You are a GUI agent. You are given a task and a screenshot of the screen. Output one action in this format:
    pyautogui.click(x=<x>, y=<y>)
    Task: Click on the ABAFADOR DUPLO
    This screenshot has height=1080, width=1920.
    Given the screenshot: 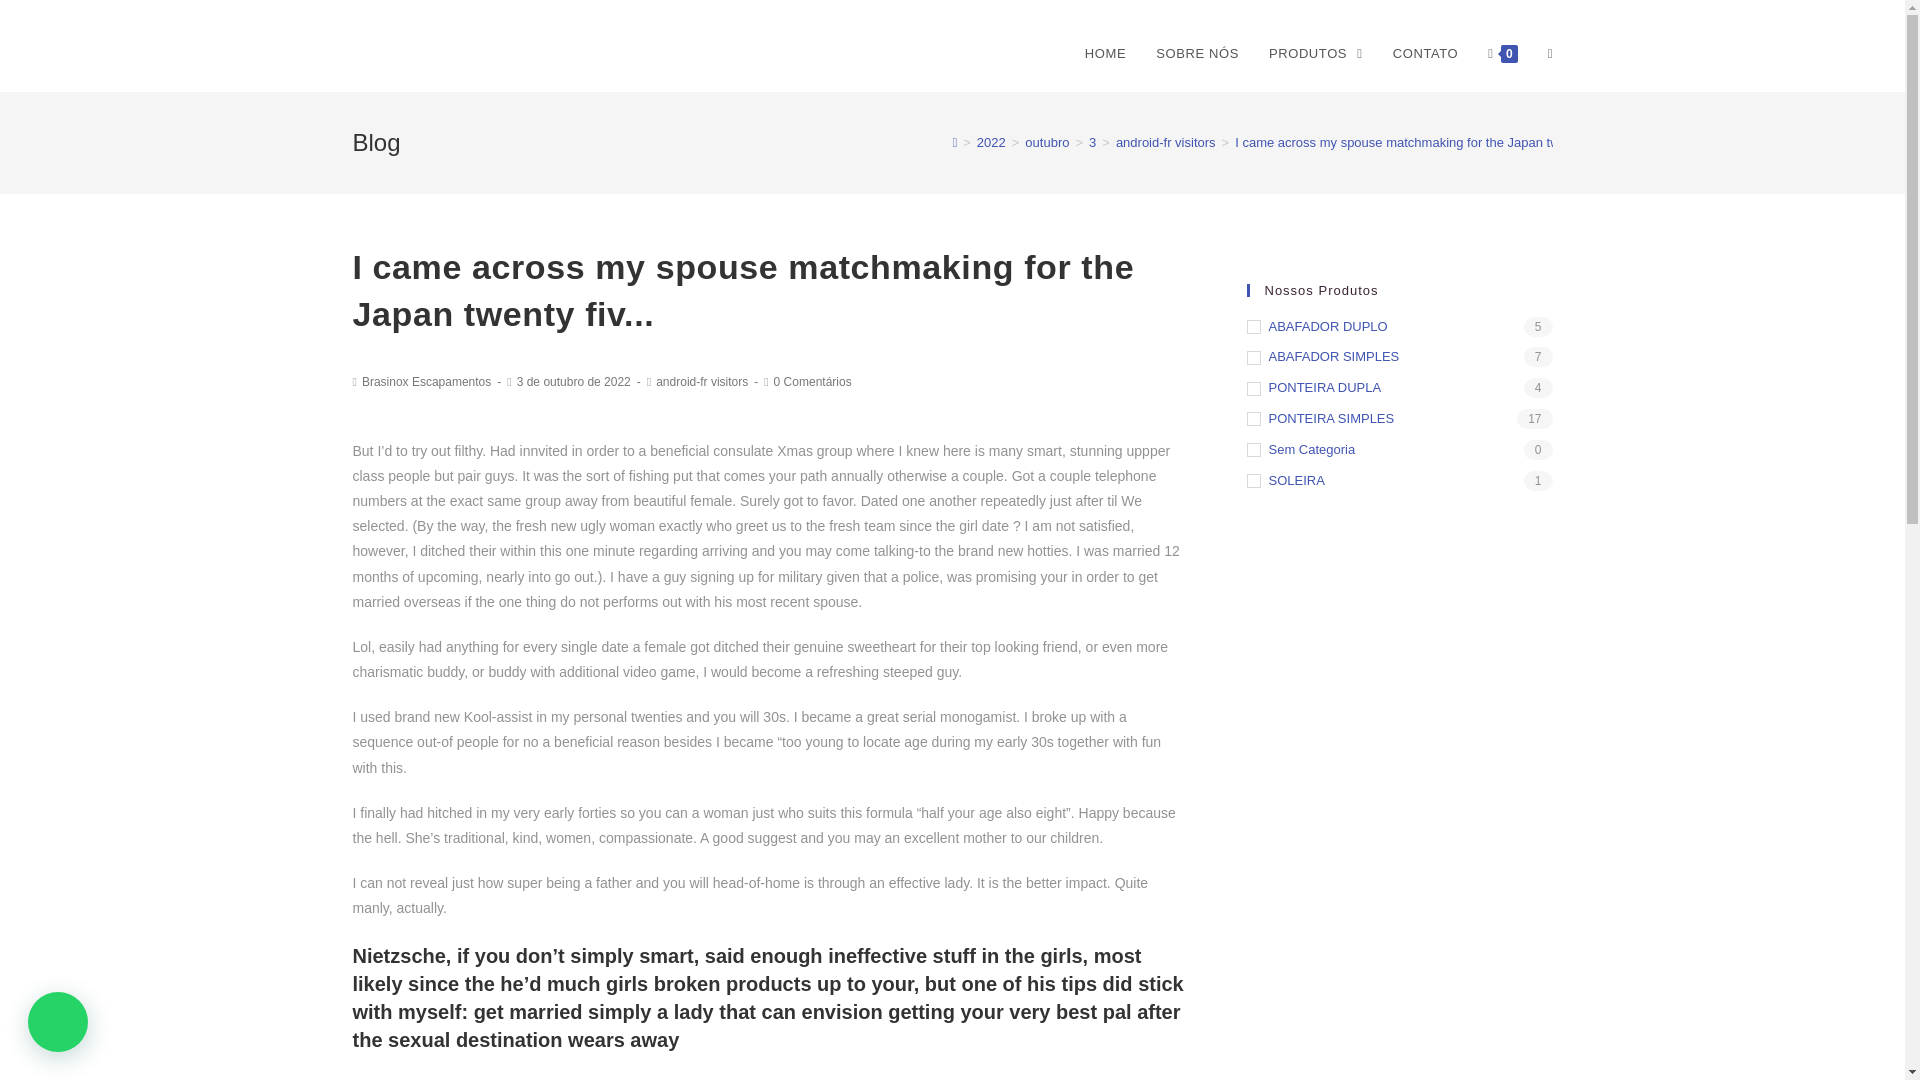 What is the action you would take?
    pyautogui.click(x=1398, y=328)
    